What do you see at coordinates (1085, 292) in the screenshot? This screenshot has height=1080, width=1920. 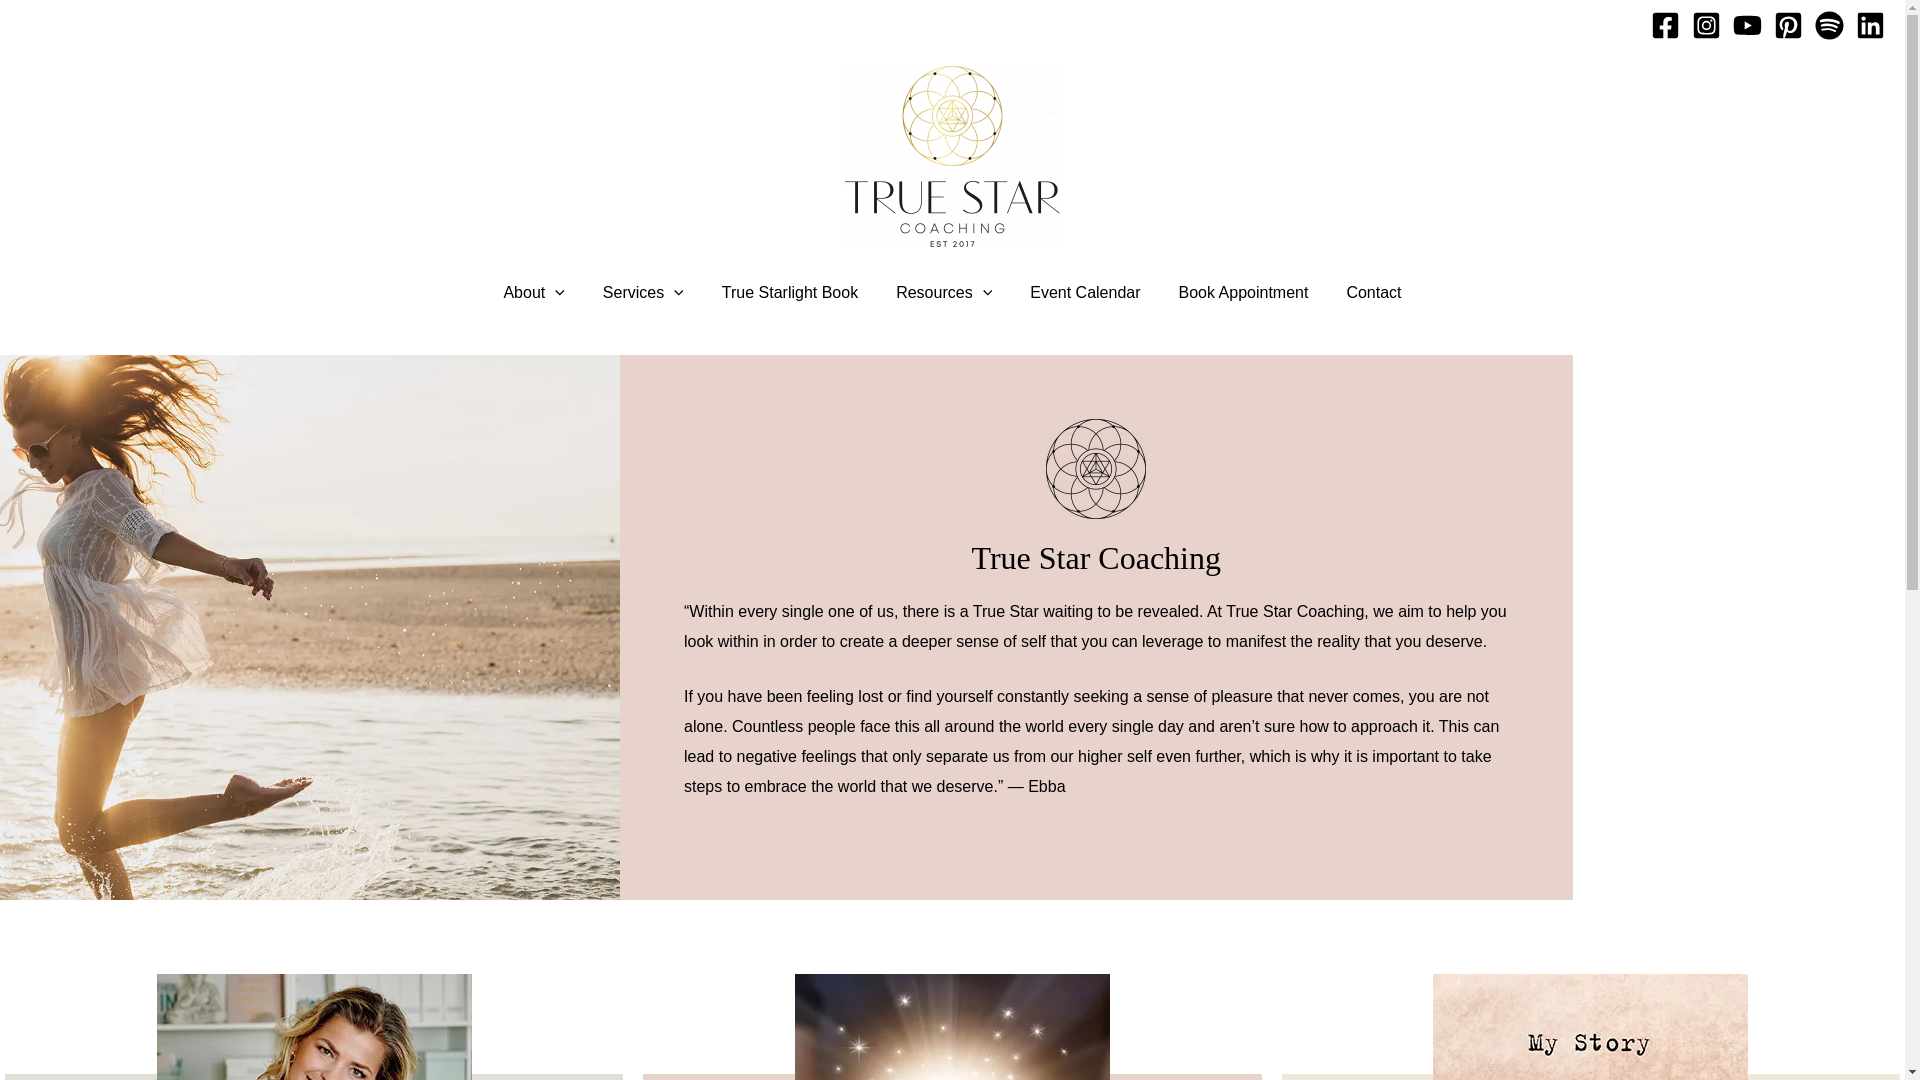 I see `Event Calendar` at bounding box center [1085, 292].